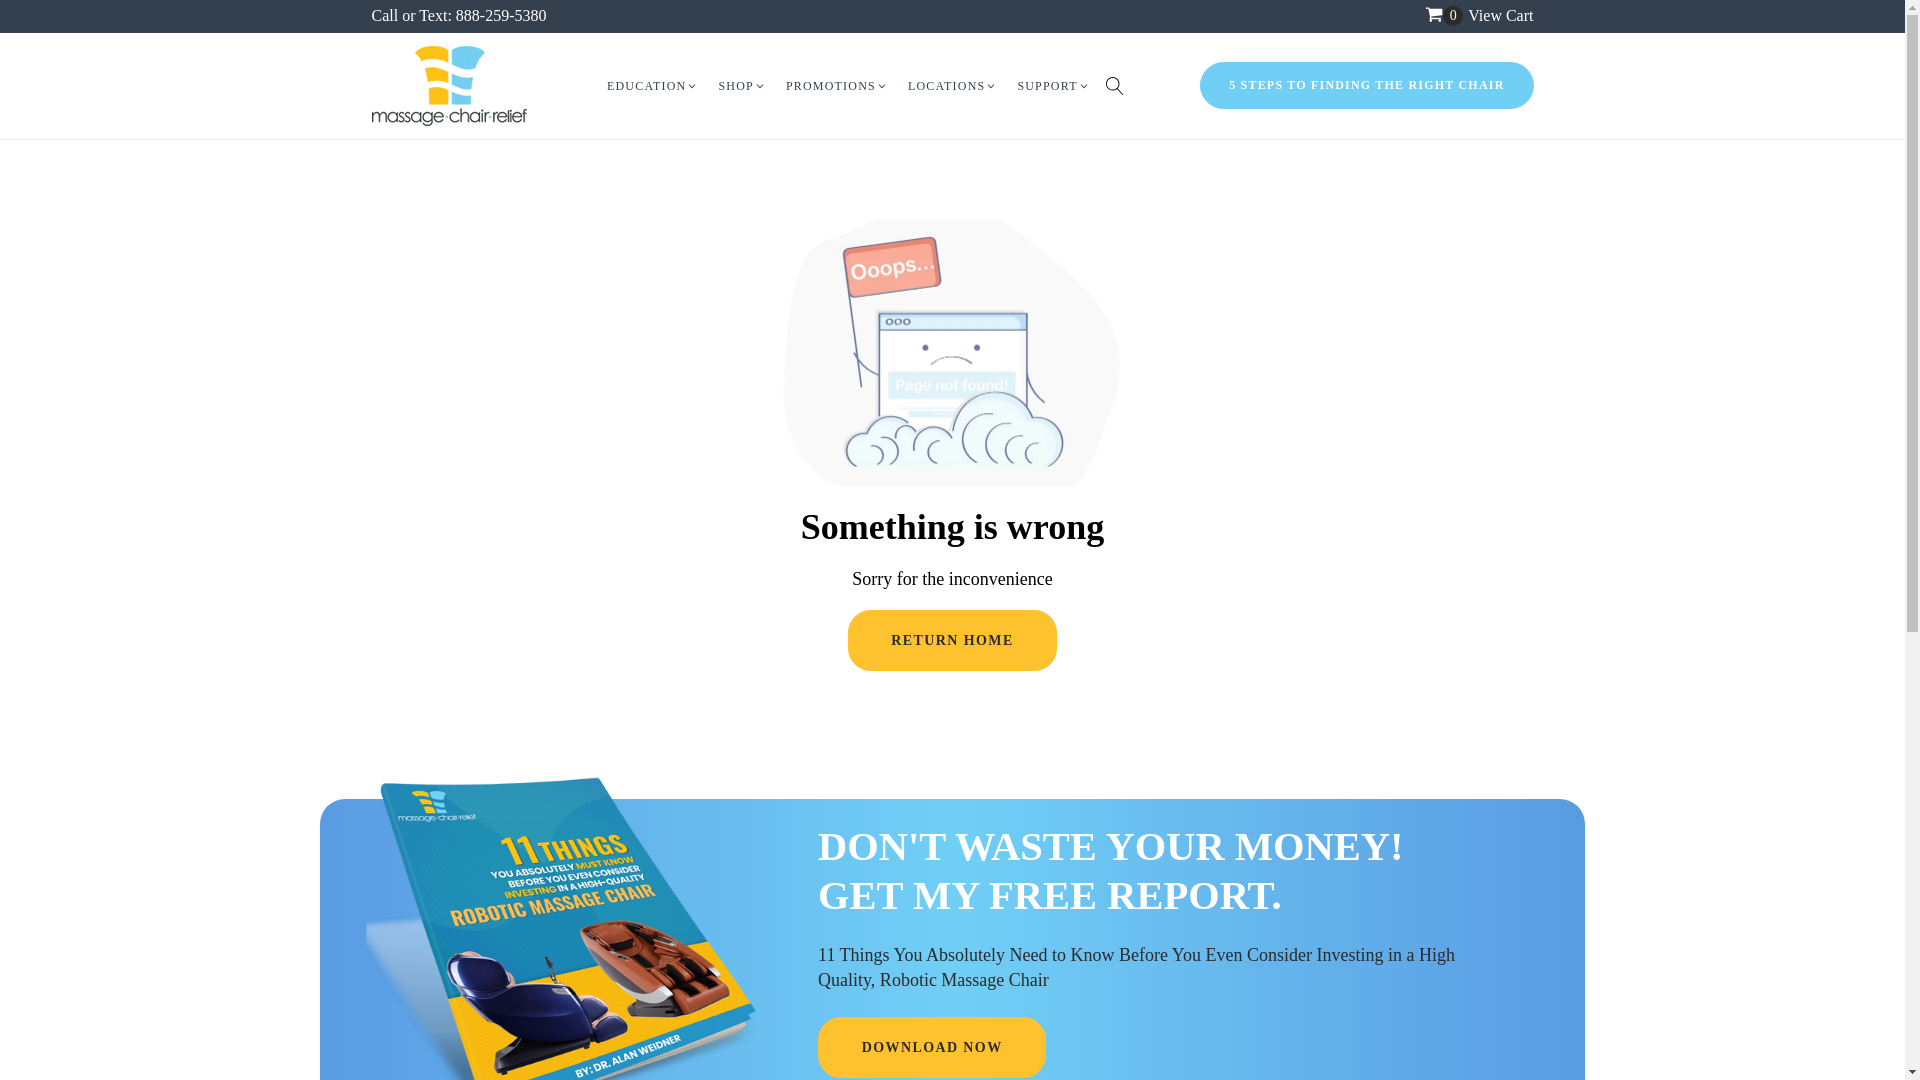  I want to click on Call or Text: 888-259-5380, so click(460, 15).